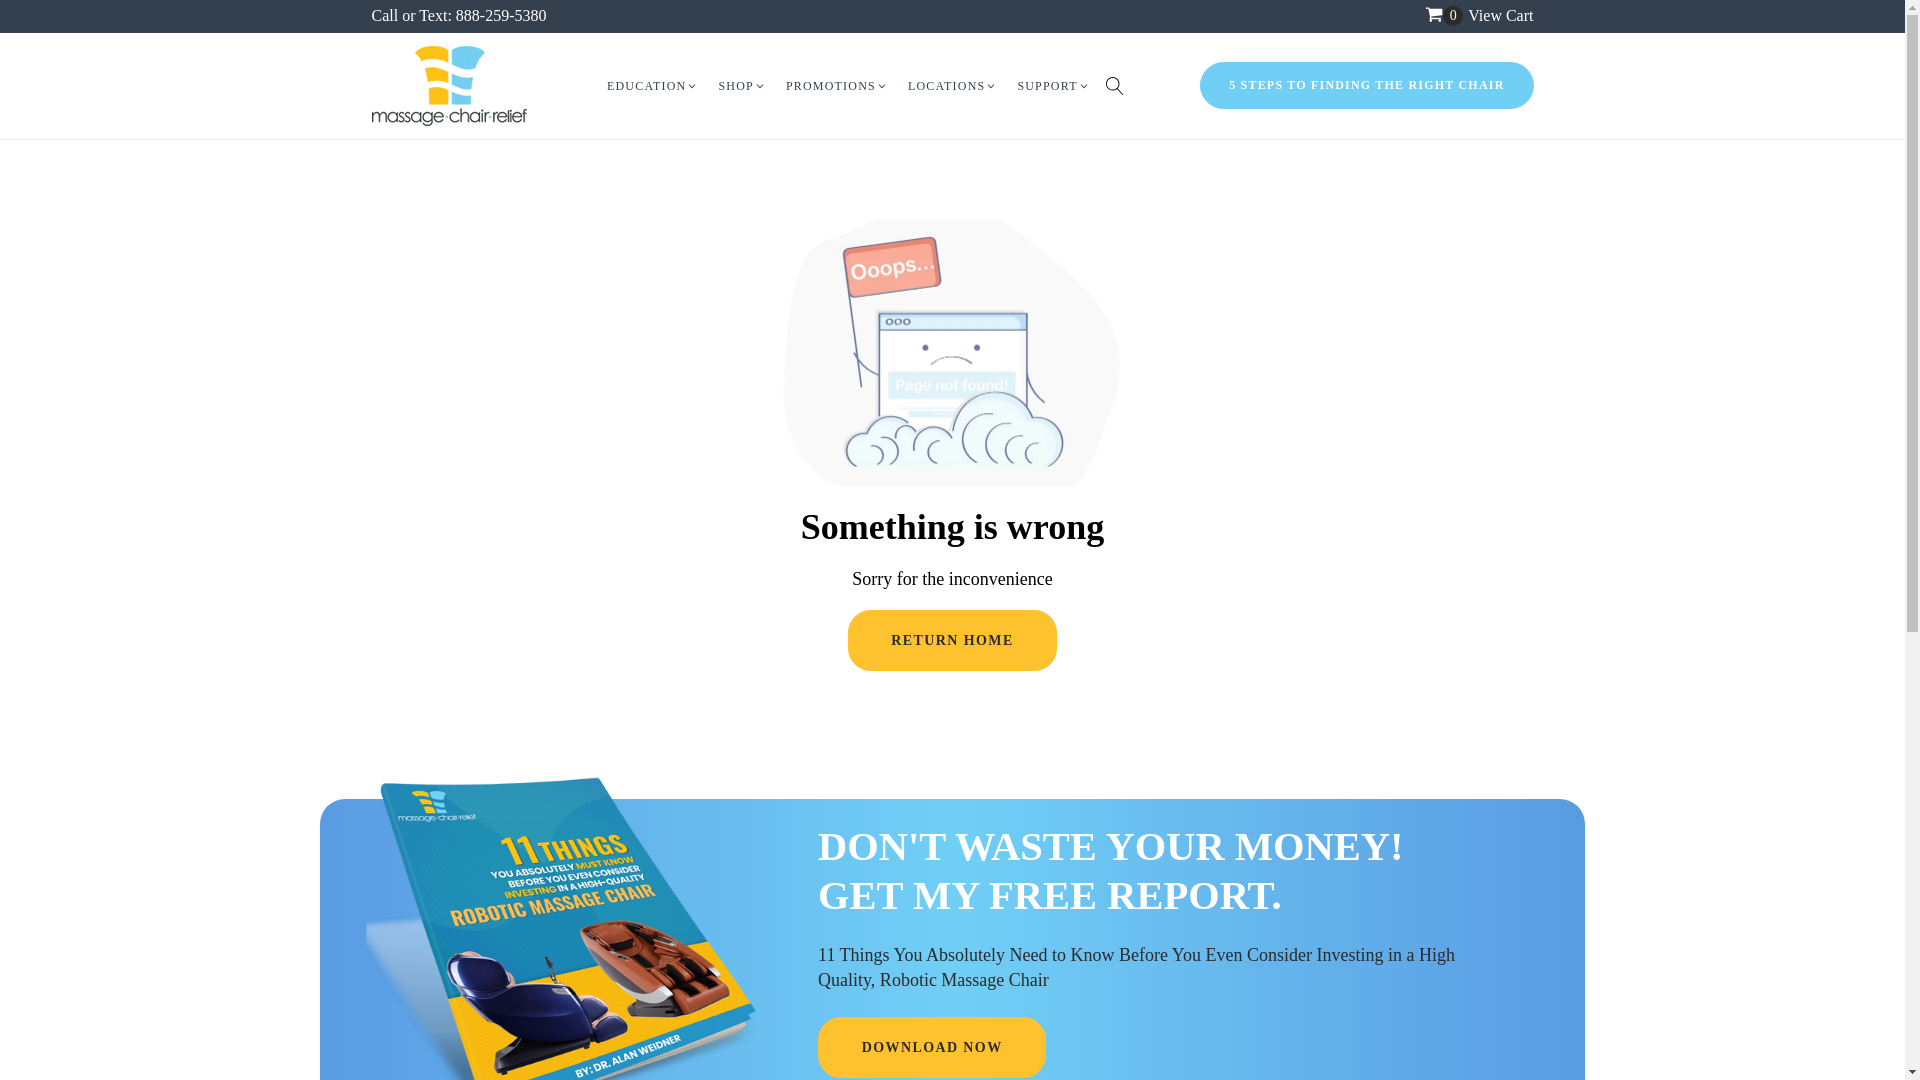  I want to click on Call or Text: 888-259-5380, so click(460, 15).